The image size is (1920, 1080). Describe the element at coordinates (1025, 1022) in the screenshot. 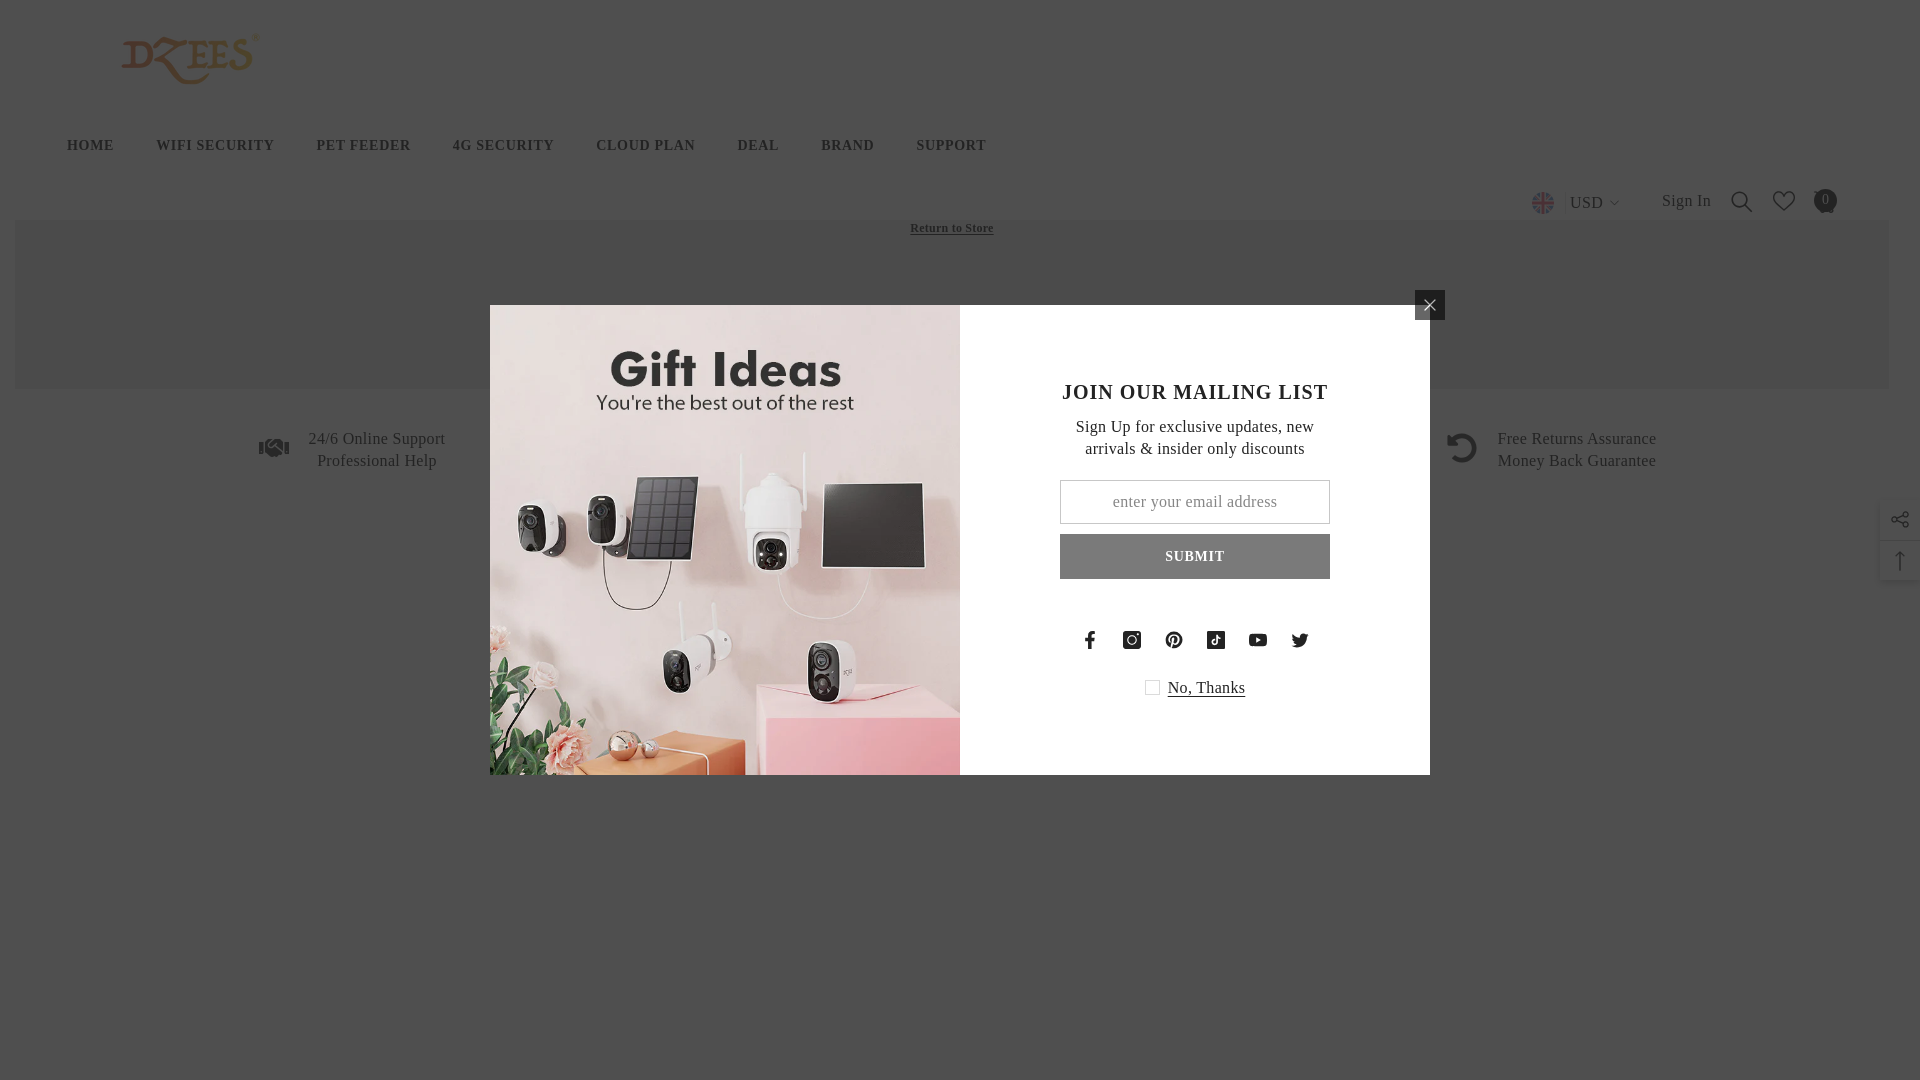

I see `Visa` at that location.